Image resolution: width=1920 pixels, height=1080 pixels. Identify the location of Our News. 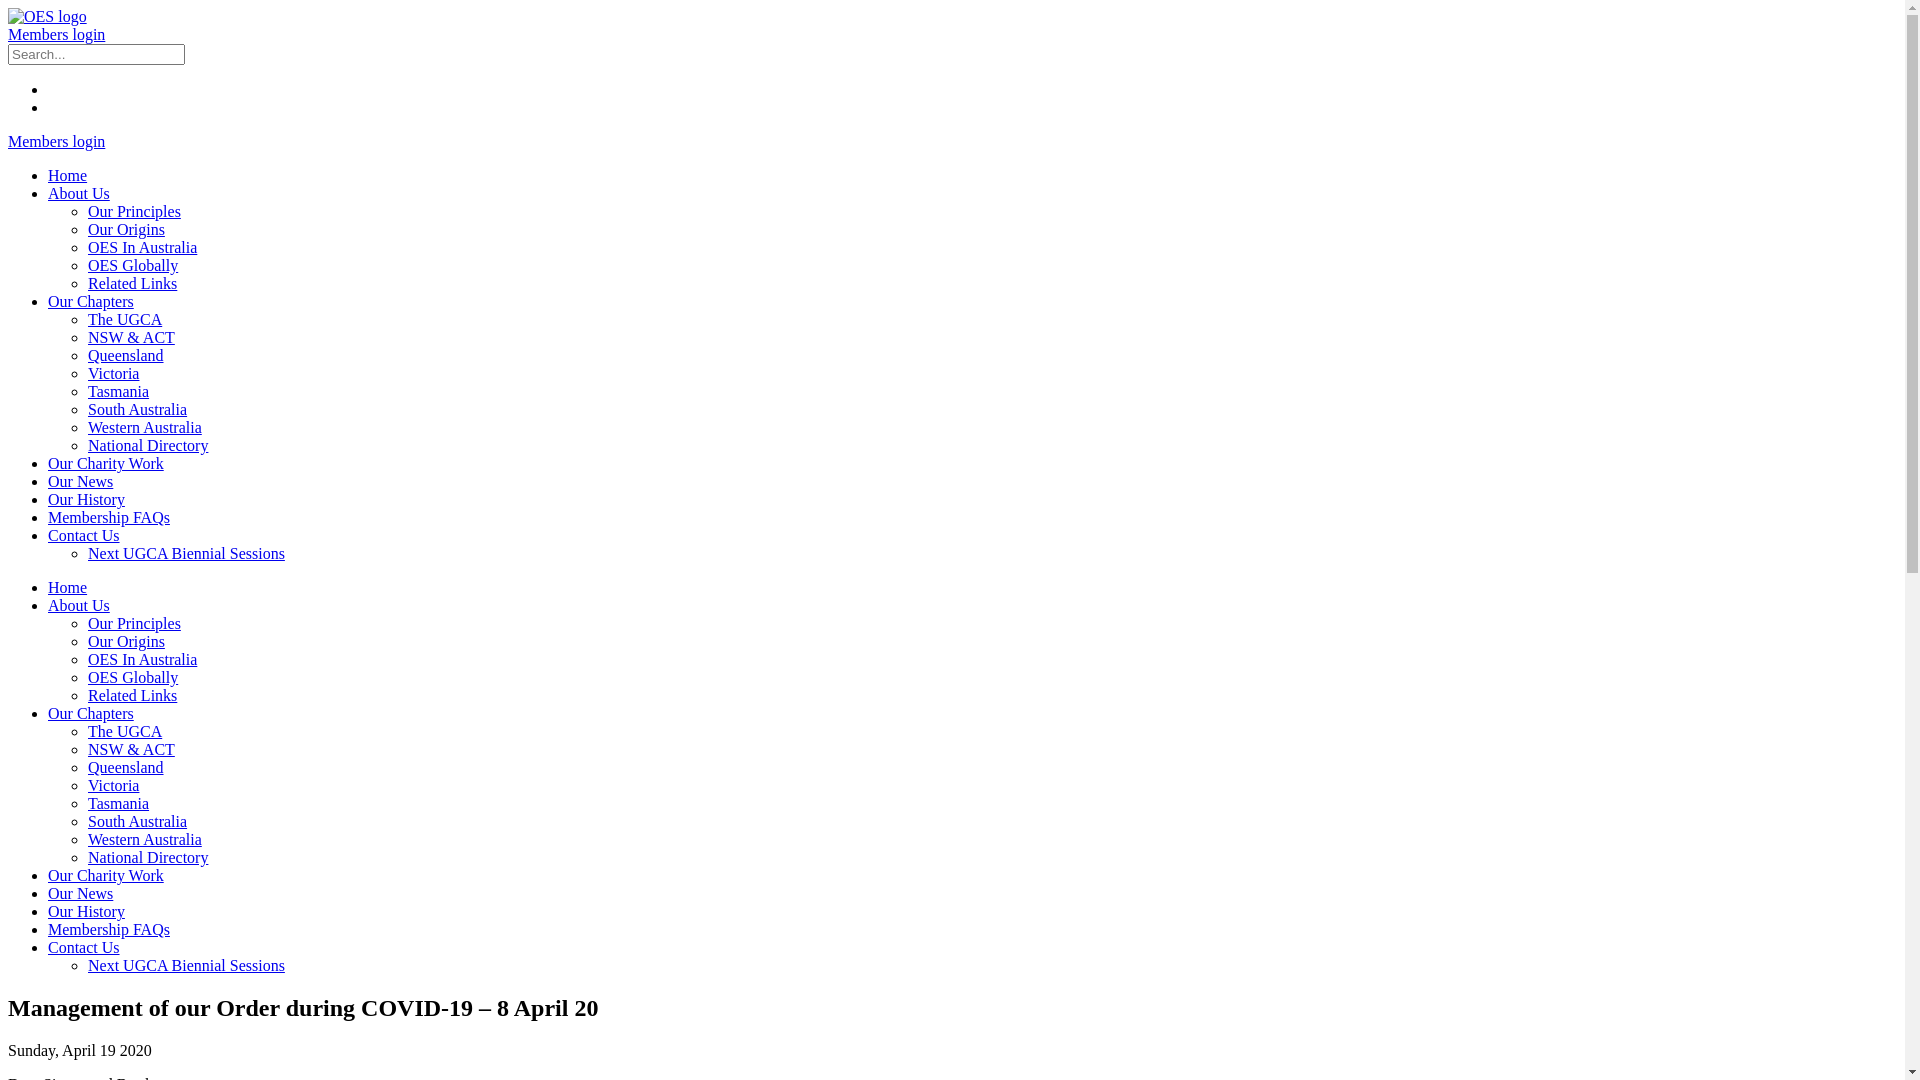
(80, 894).